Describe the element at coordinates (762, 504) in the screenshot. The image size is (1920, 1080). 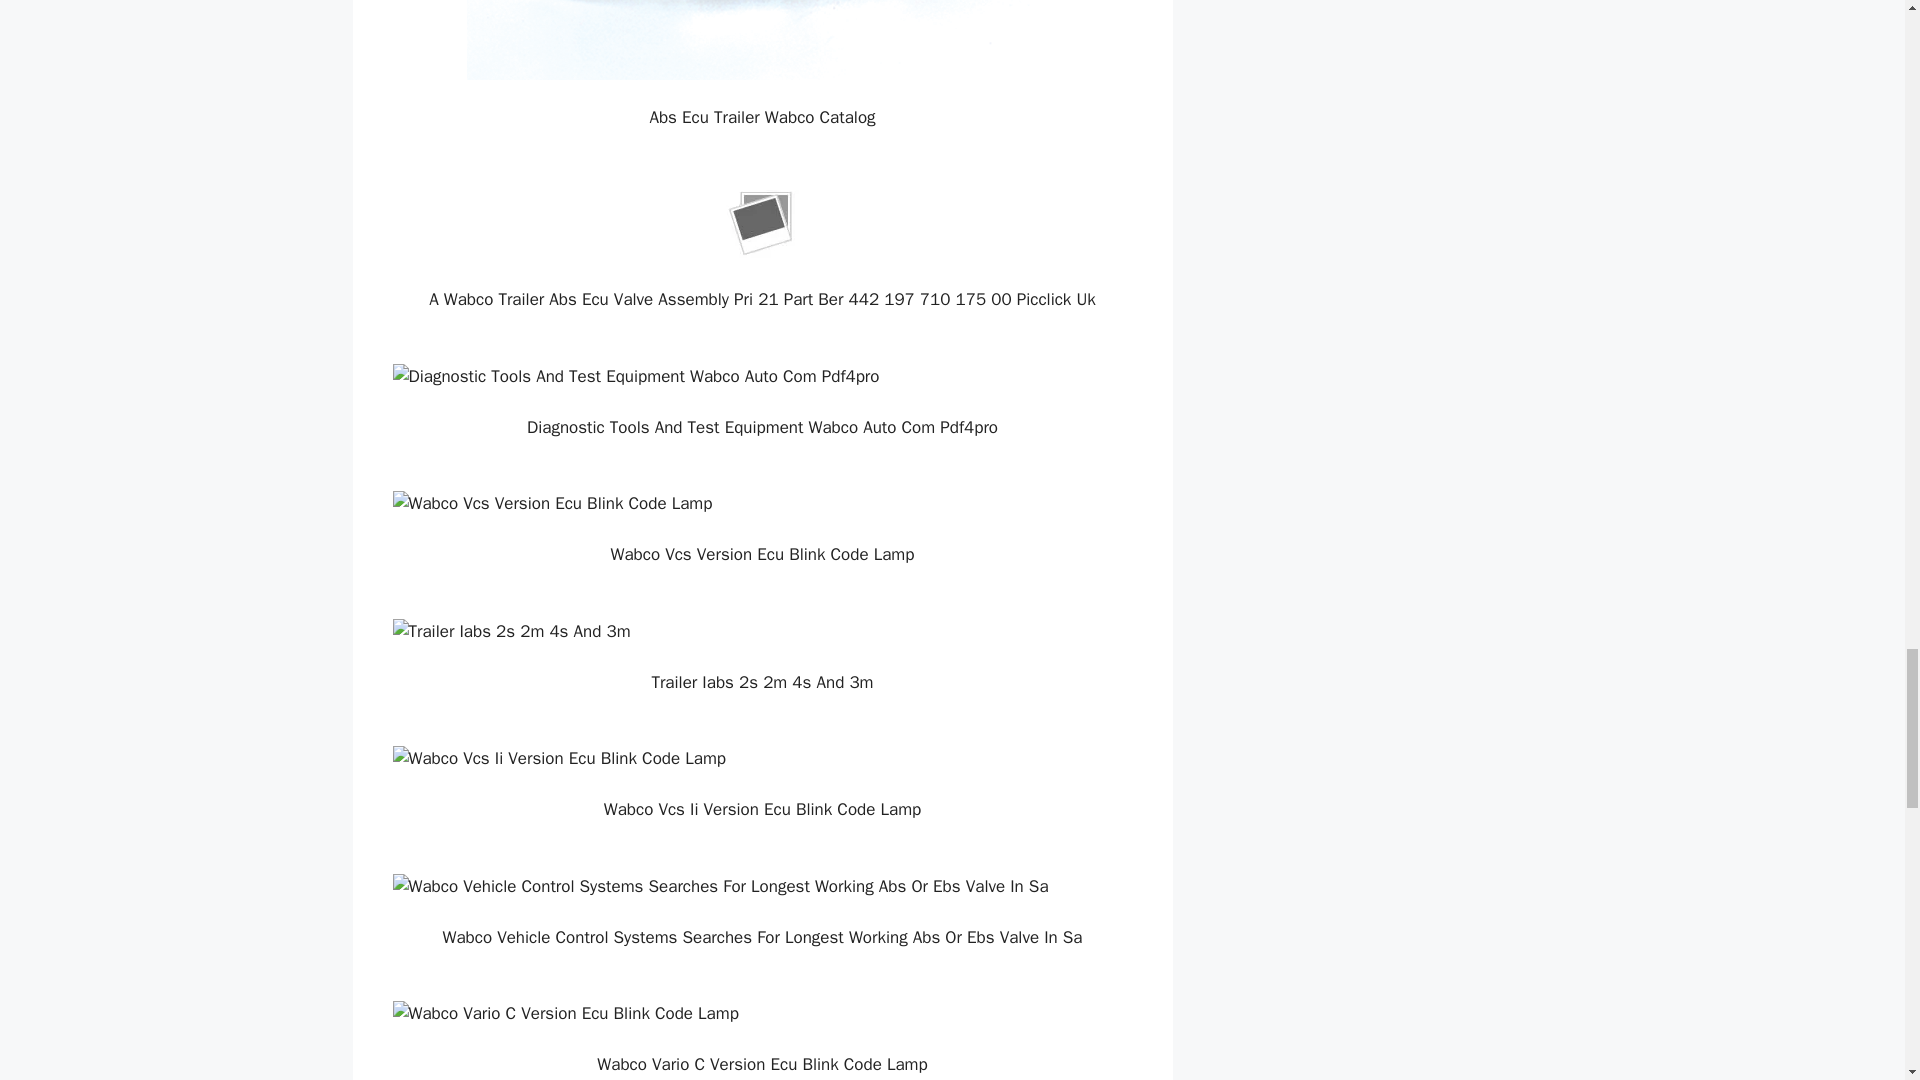
I see `Wabco Vcs Version Ecu Blink Code Lamp` at that location.